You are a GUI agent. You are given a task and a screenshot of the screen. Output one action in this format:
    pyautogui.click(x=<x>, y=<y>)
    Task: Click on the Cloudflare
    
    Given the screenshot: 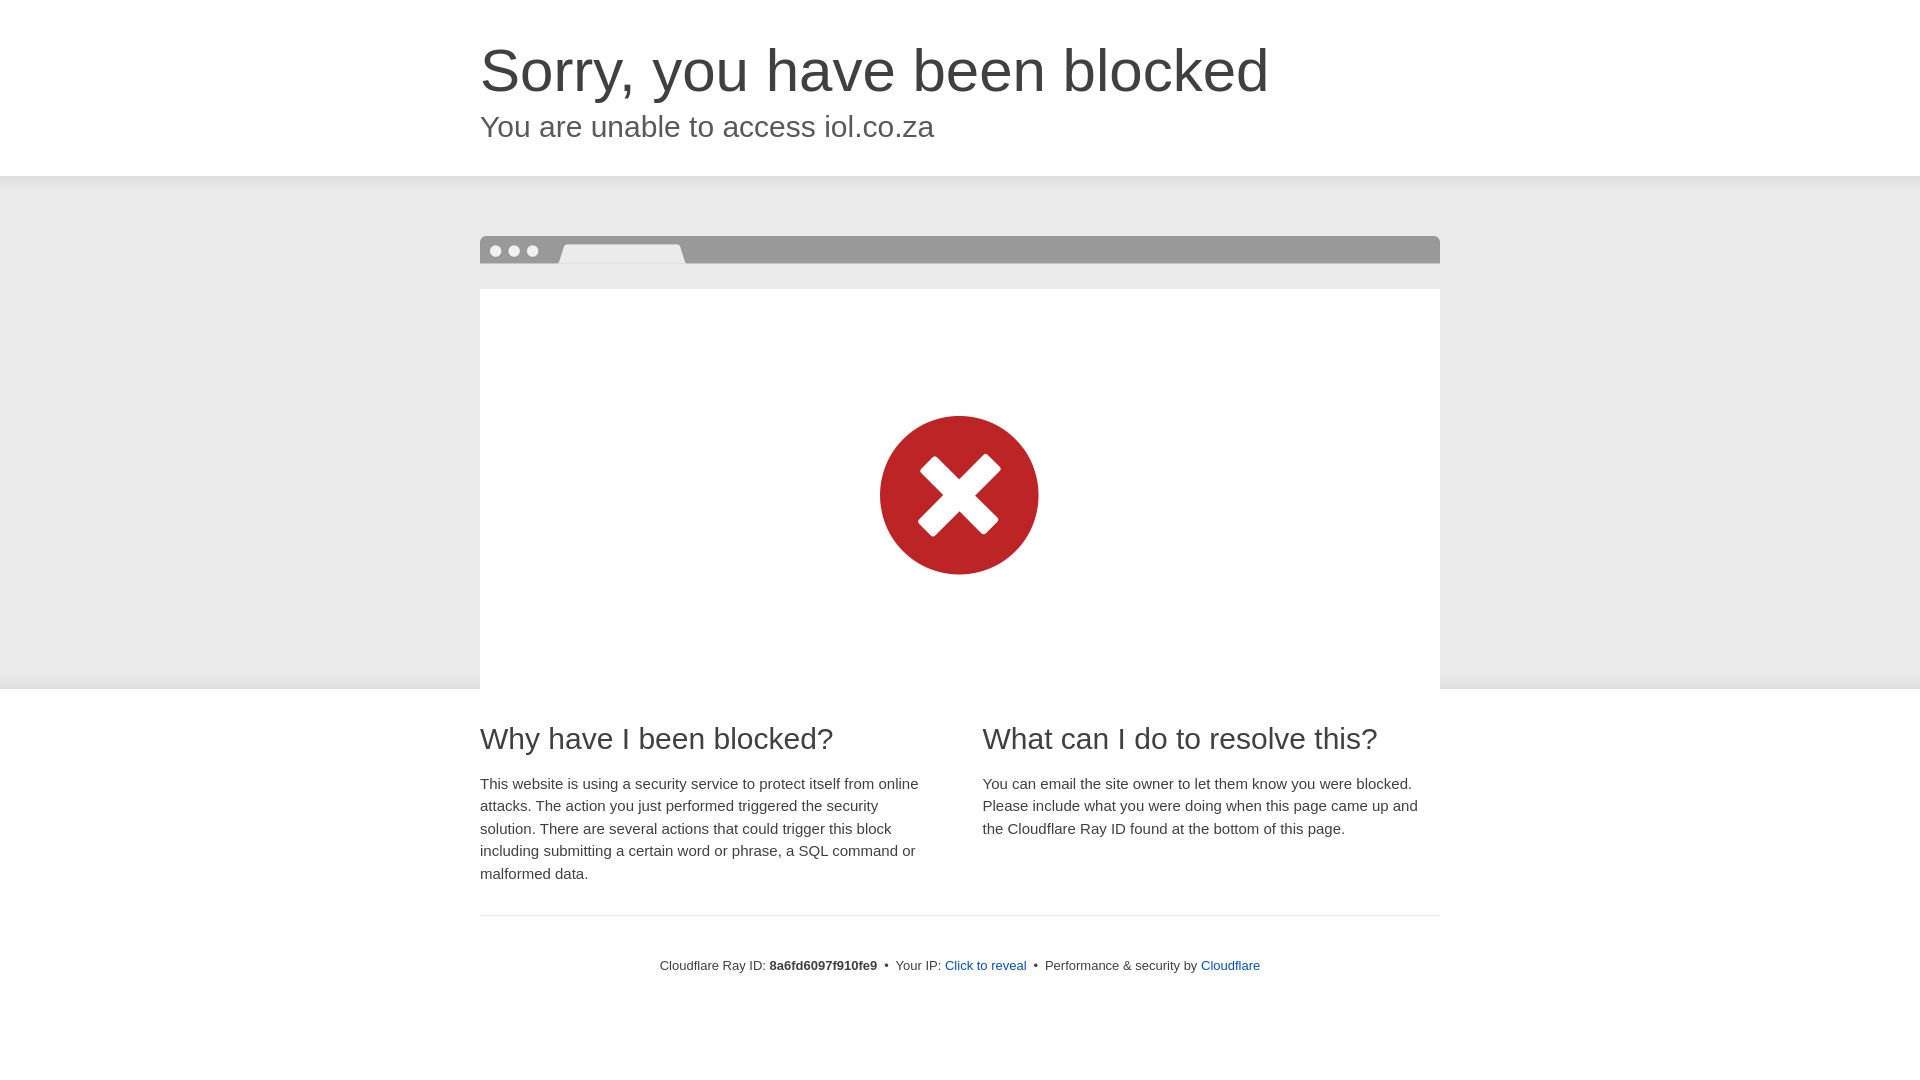 What is the action you would take?
    pyautogui.click(x=1230, y=965)
    